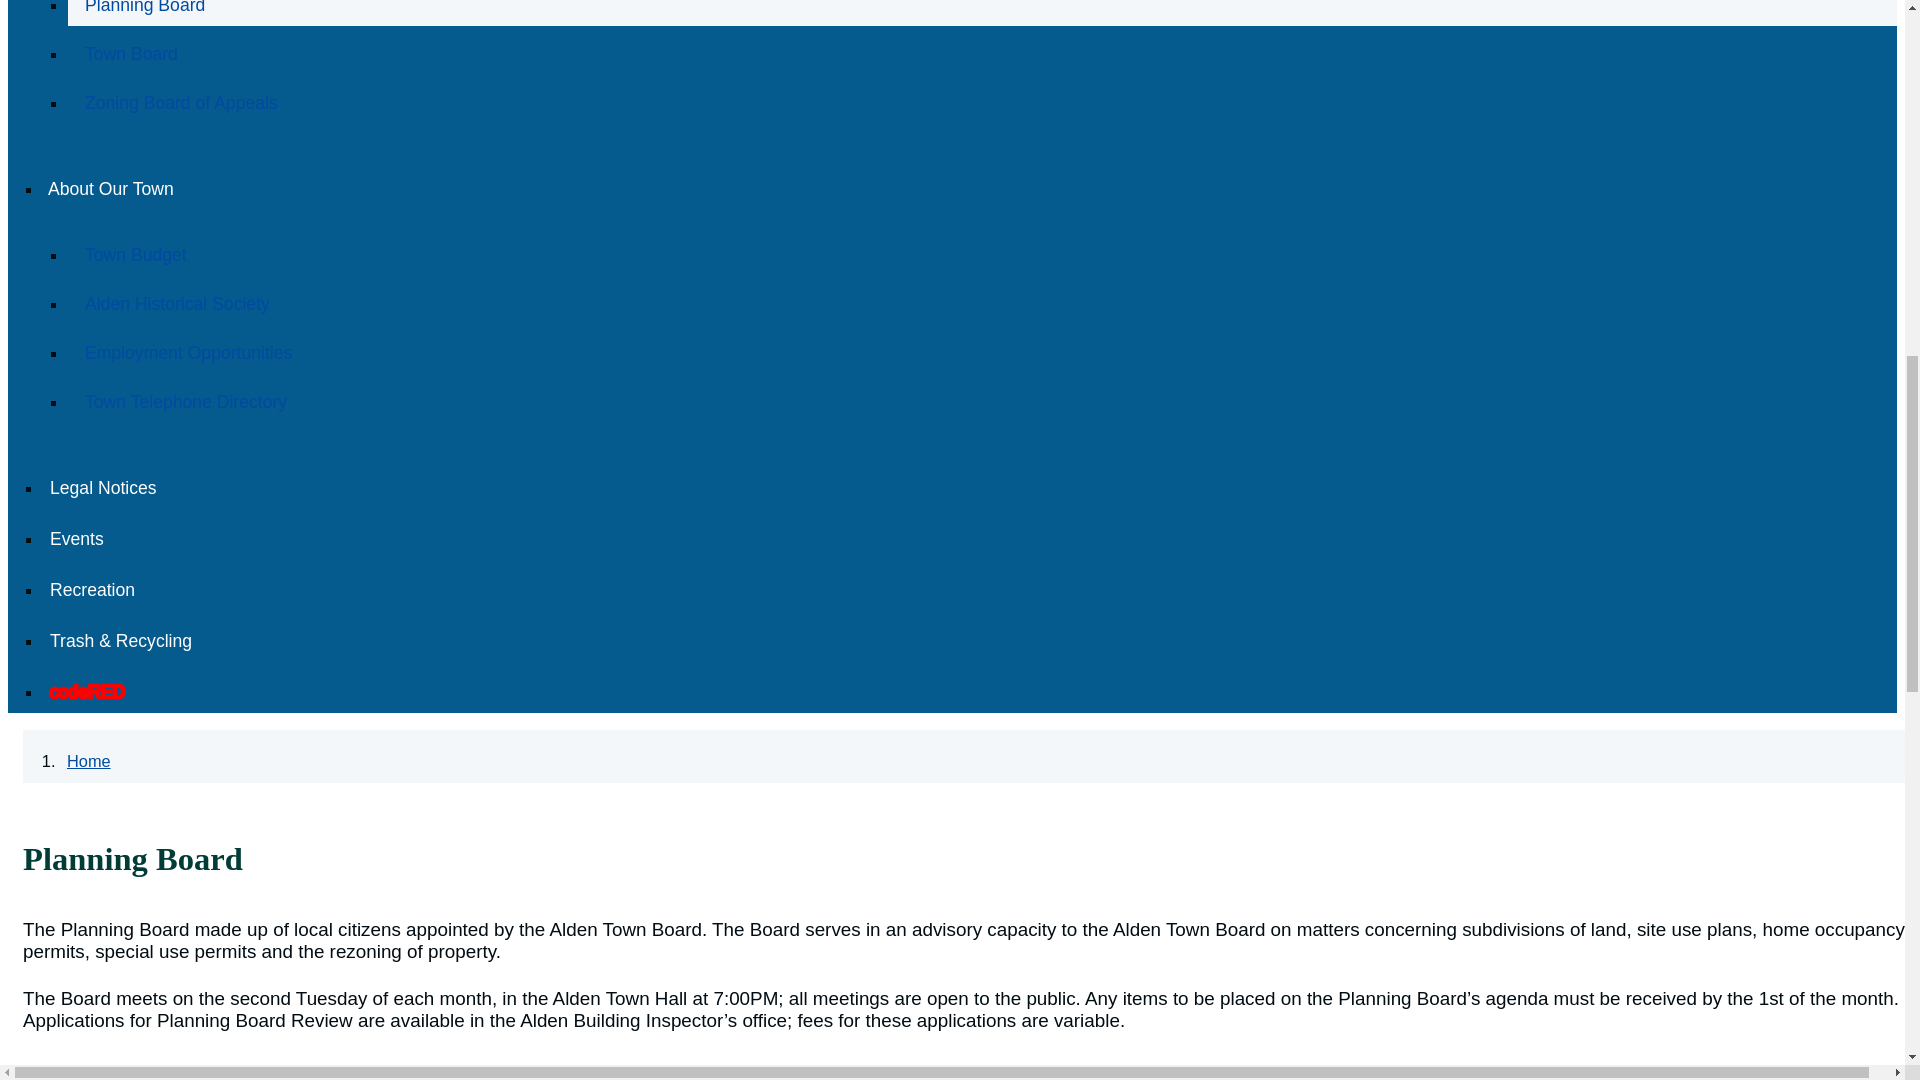  What do you see at coordinates (76, 538) in the screenshot?
I see `Events` at bounding box center [76, 538].